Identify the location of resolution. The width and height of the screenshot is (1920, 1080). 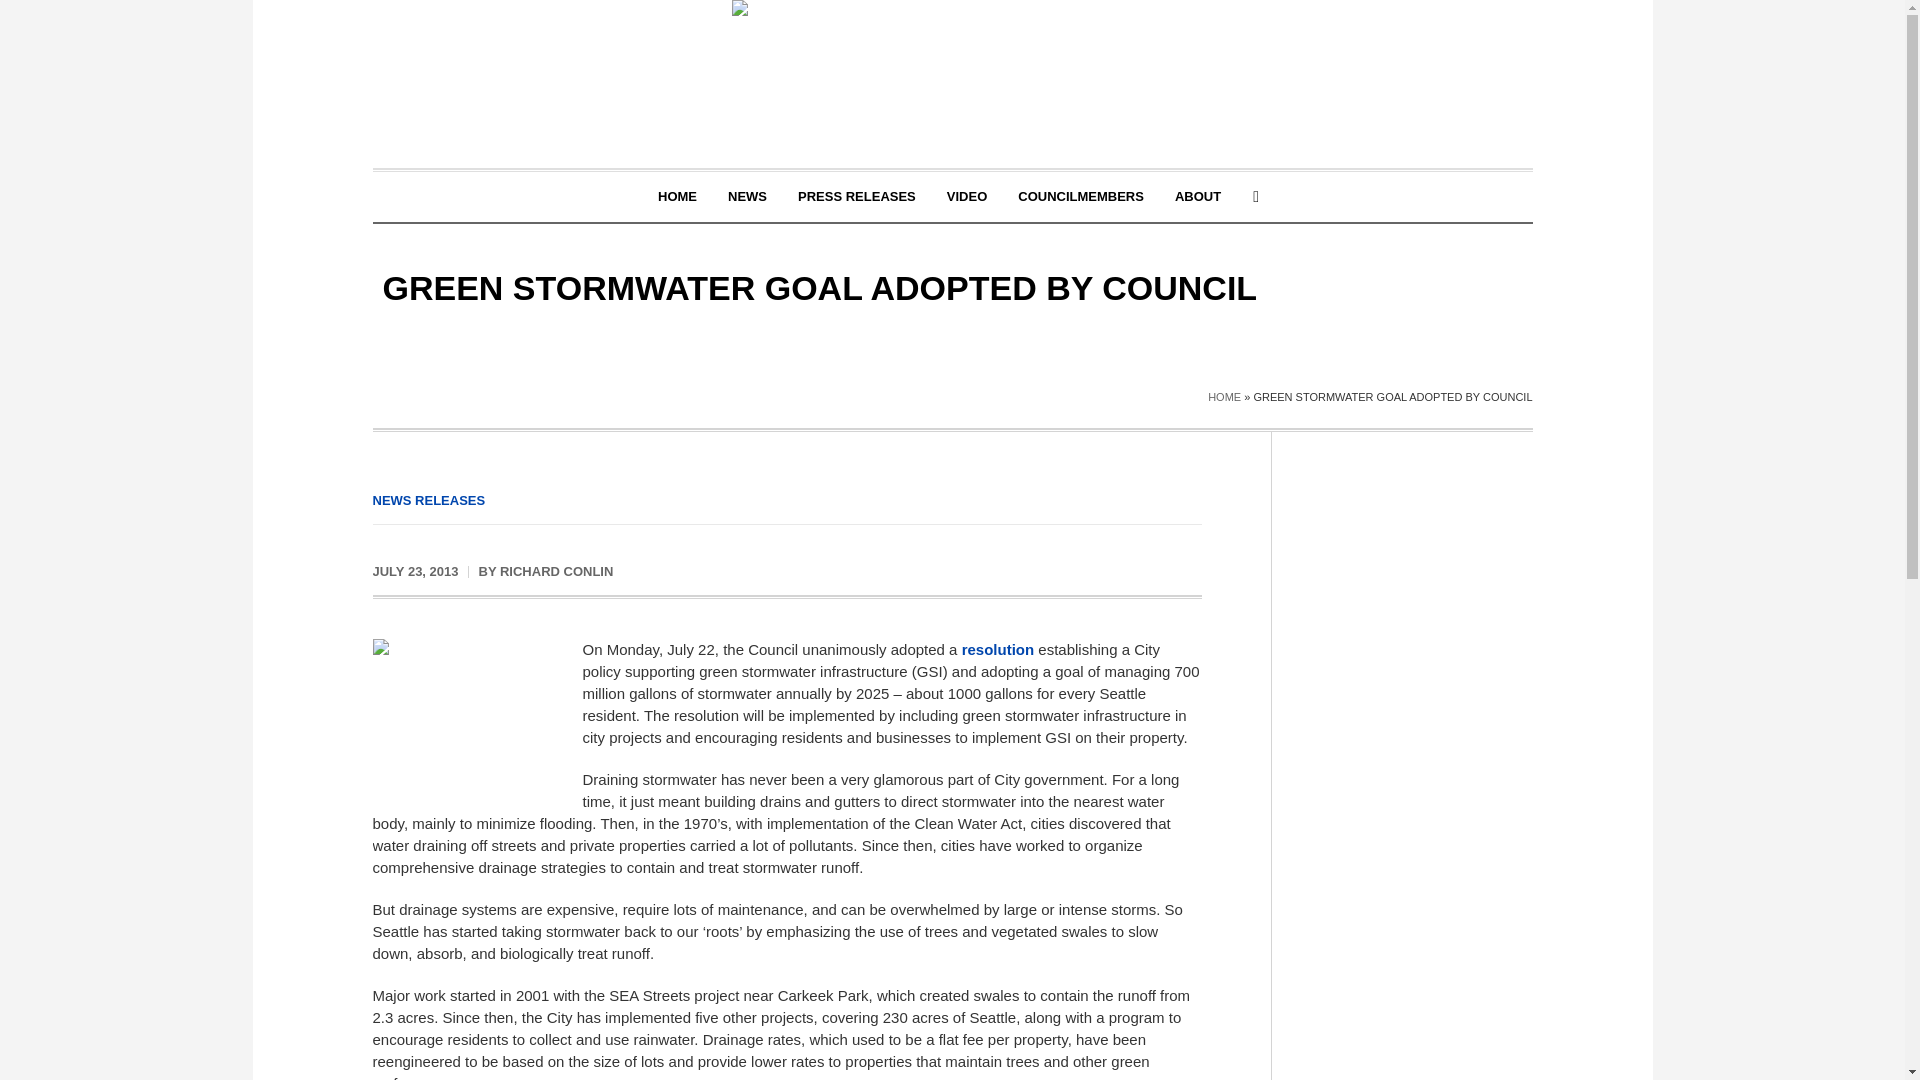
(998, 649).